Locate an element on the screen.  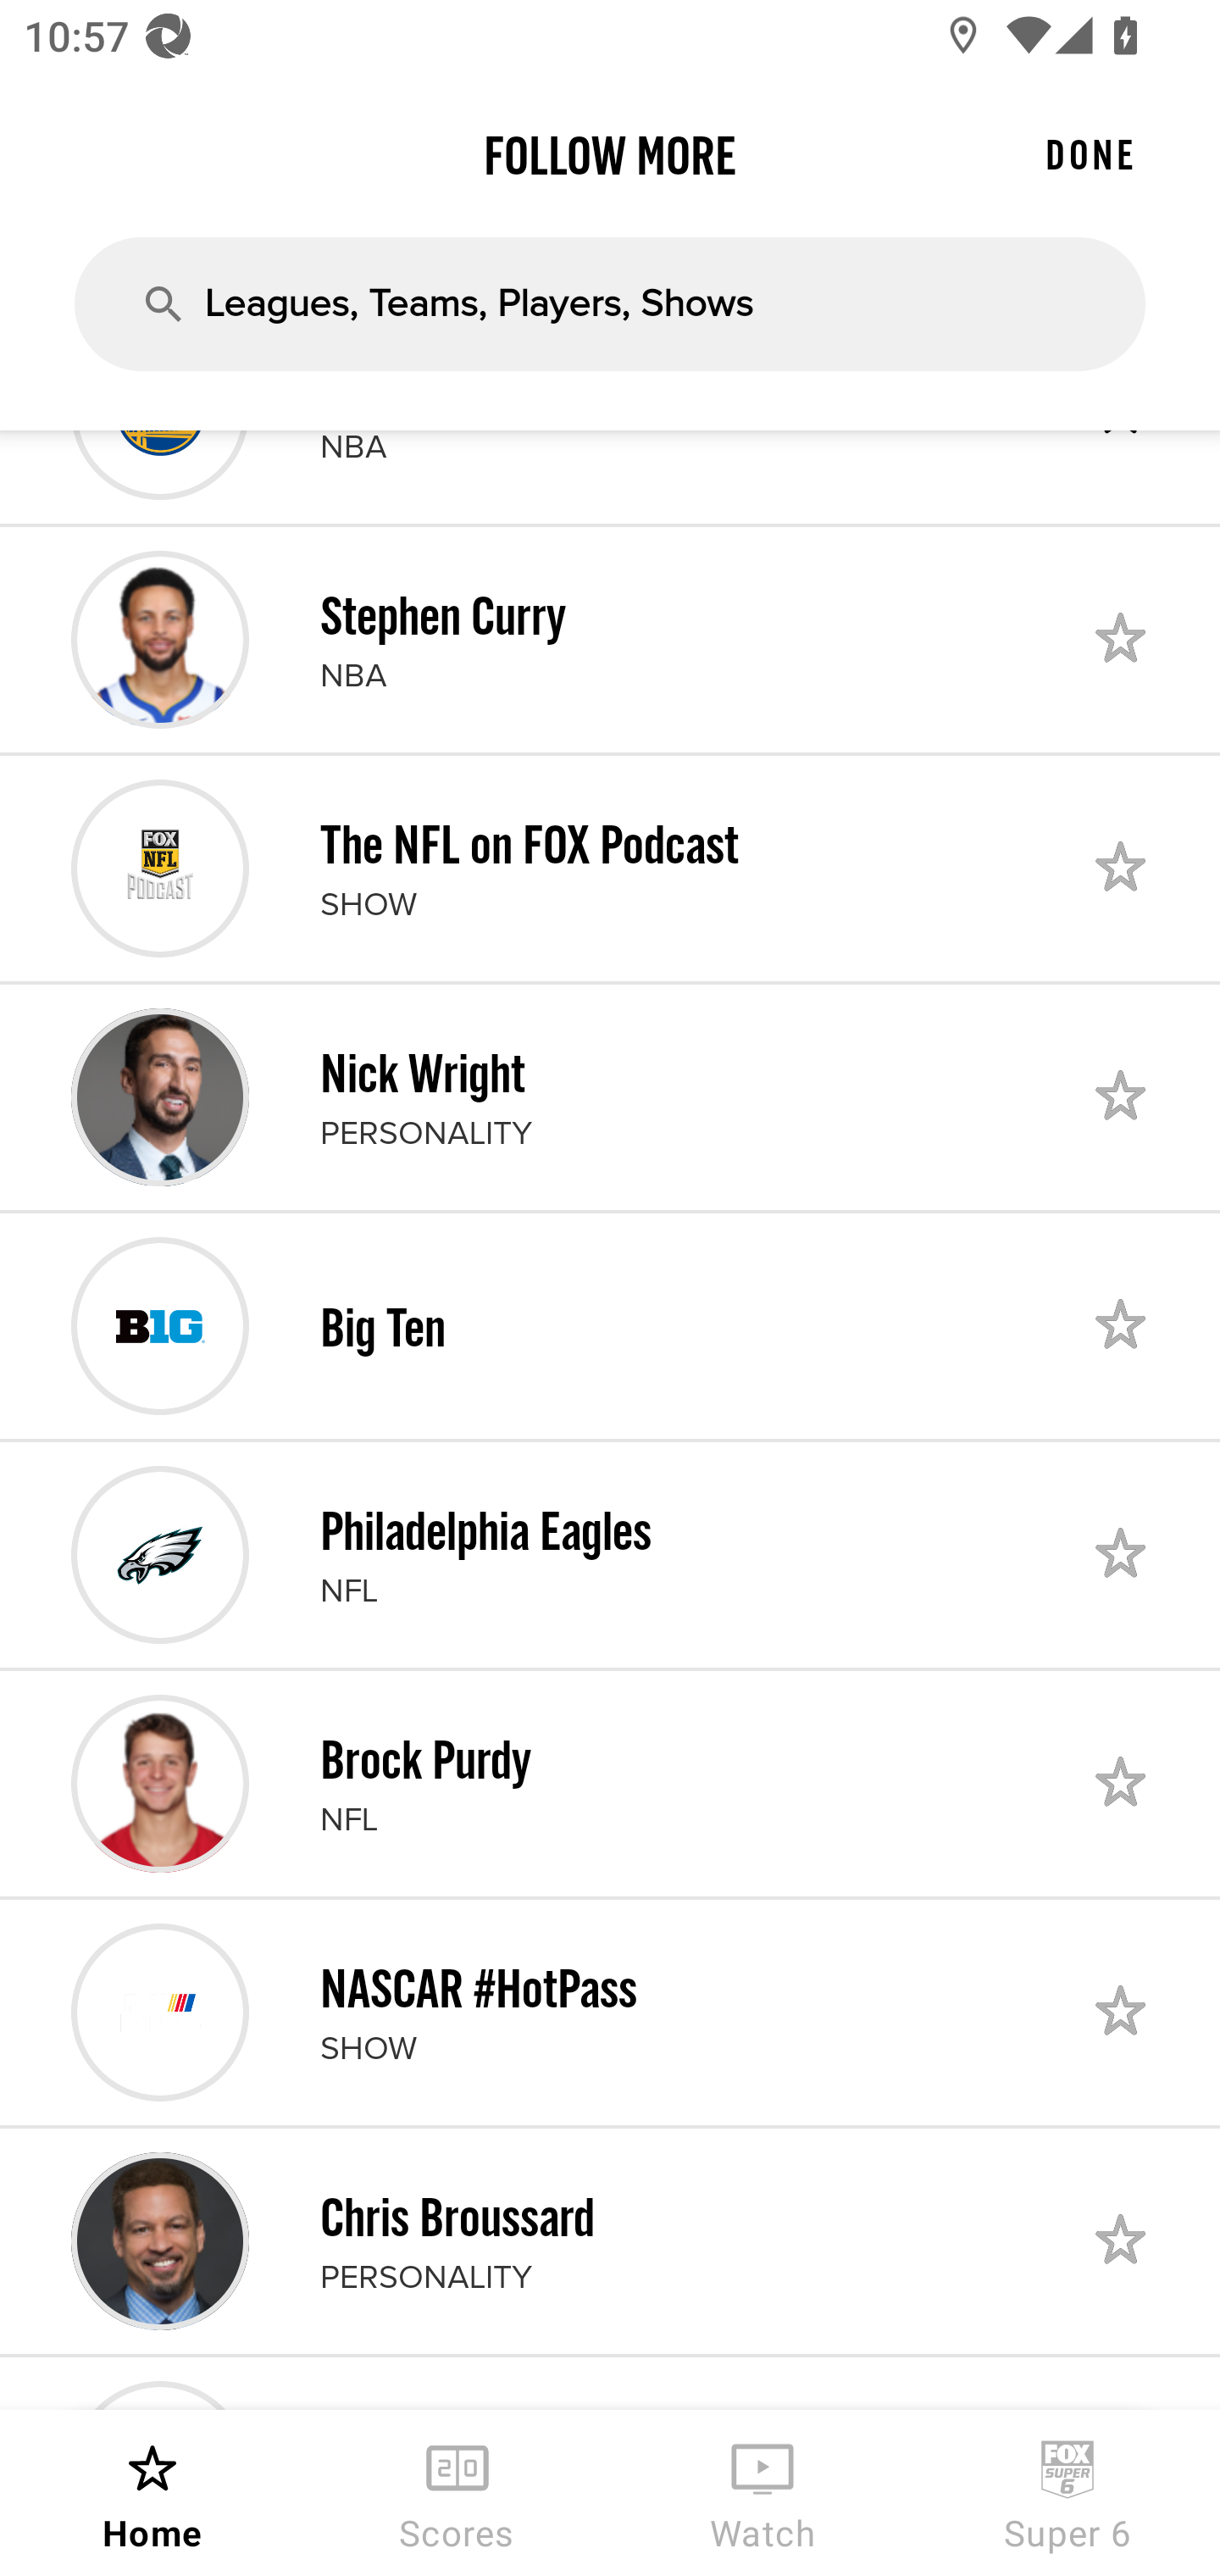
Stephen Curry NBA is located at coordinates (610, 640).